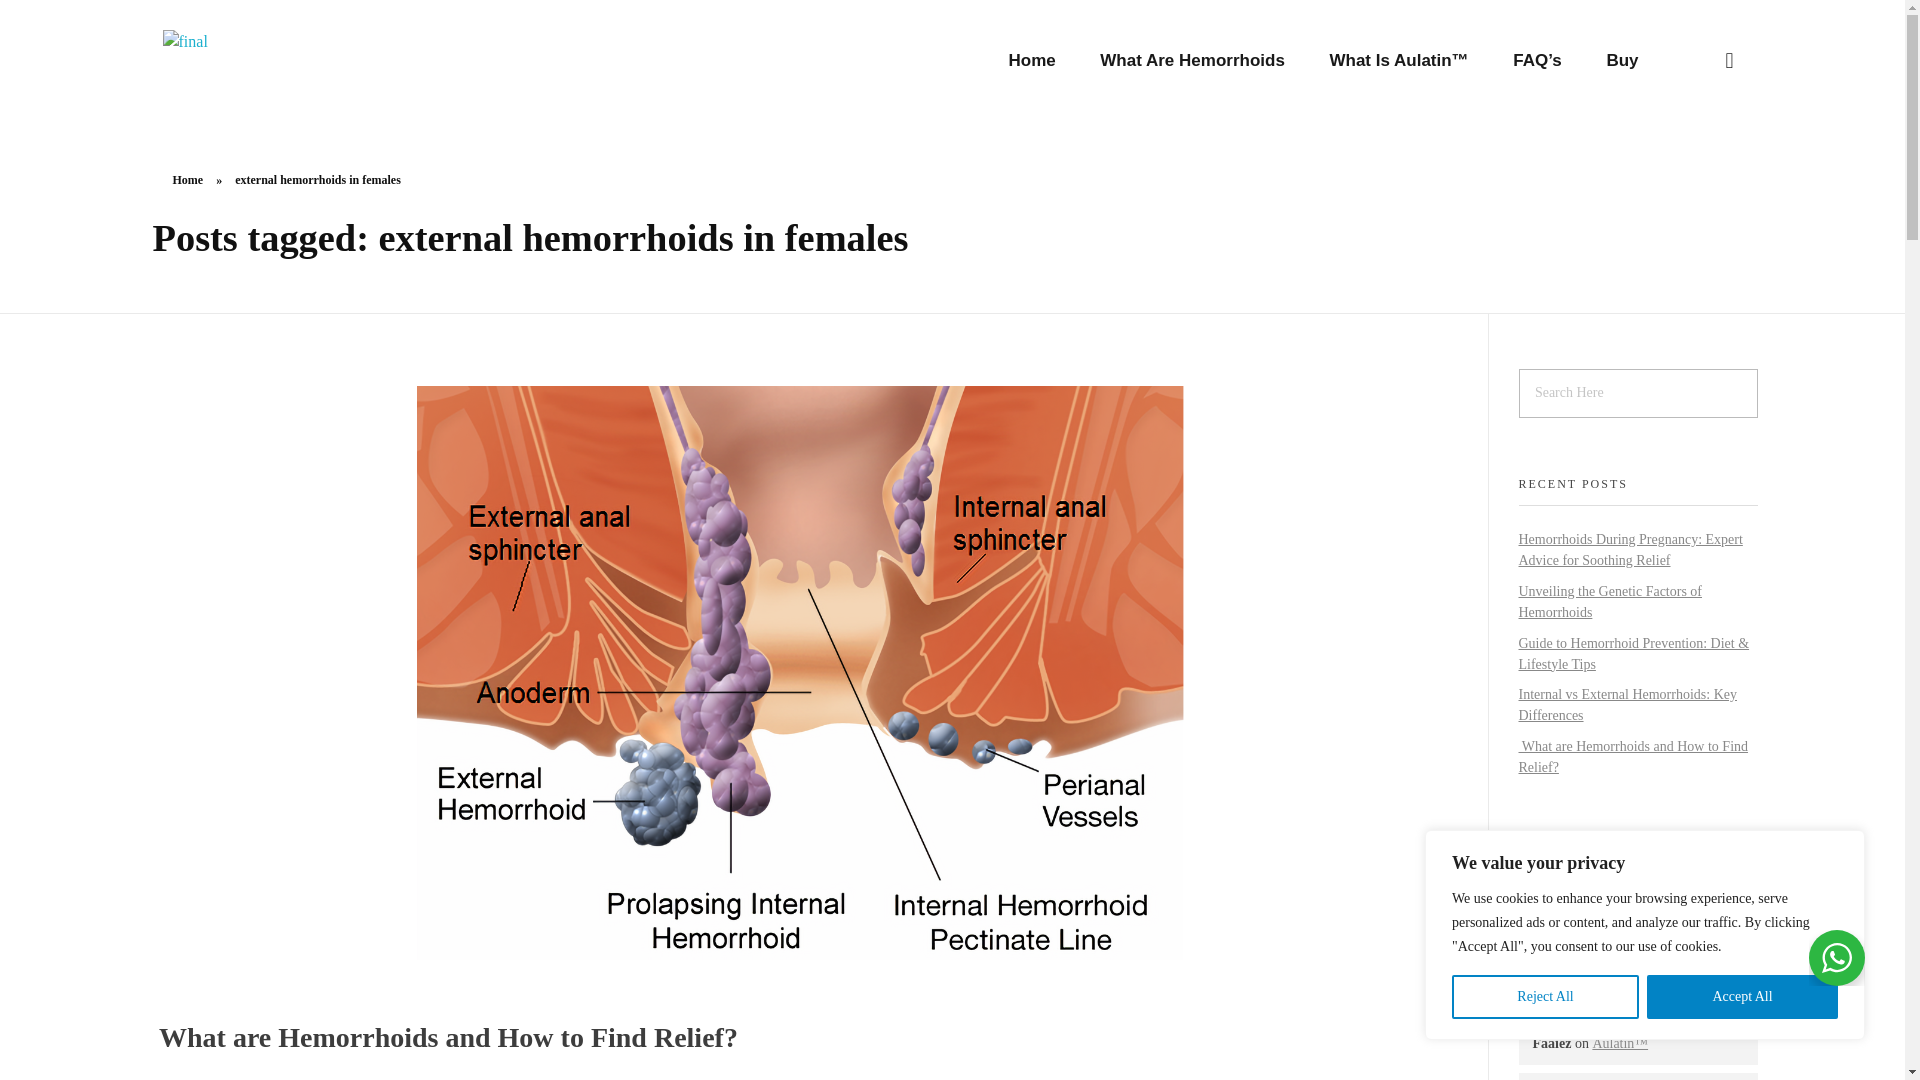 Image resolution: width=1920 pixels, height=1080 pixels. What do you see at coordinates (56, 17) in the screenshot?
I see `Search` at bounding box center [56, 17].